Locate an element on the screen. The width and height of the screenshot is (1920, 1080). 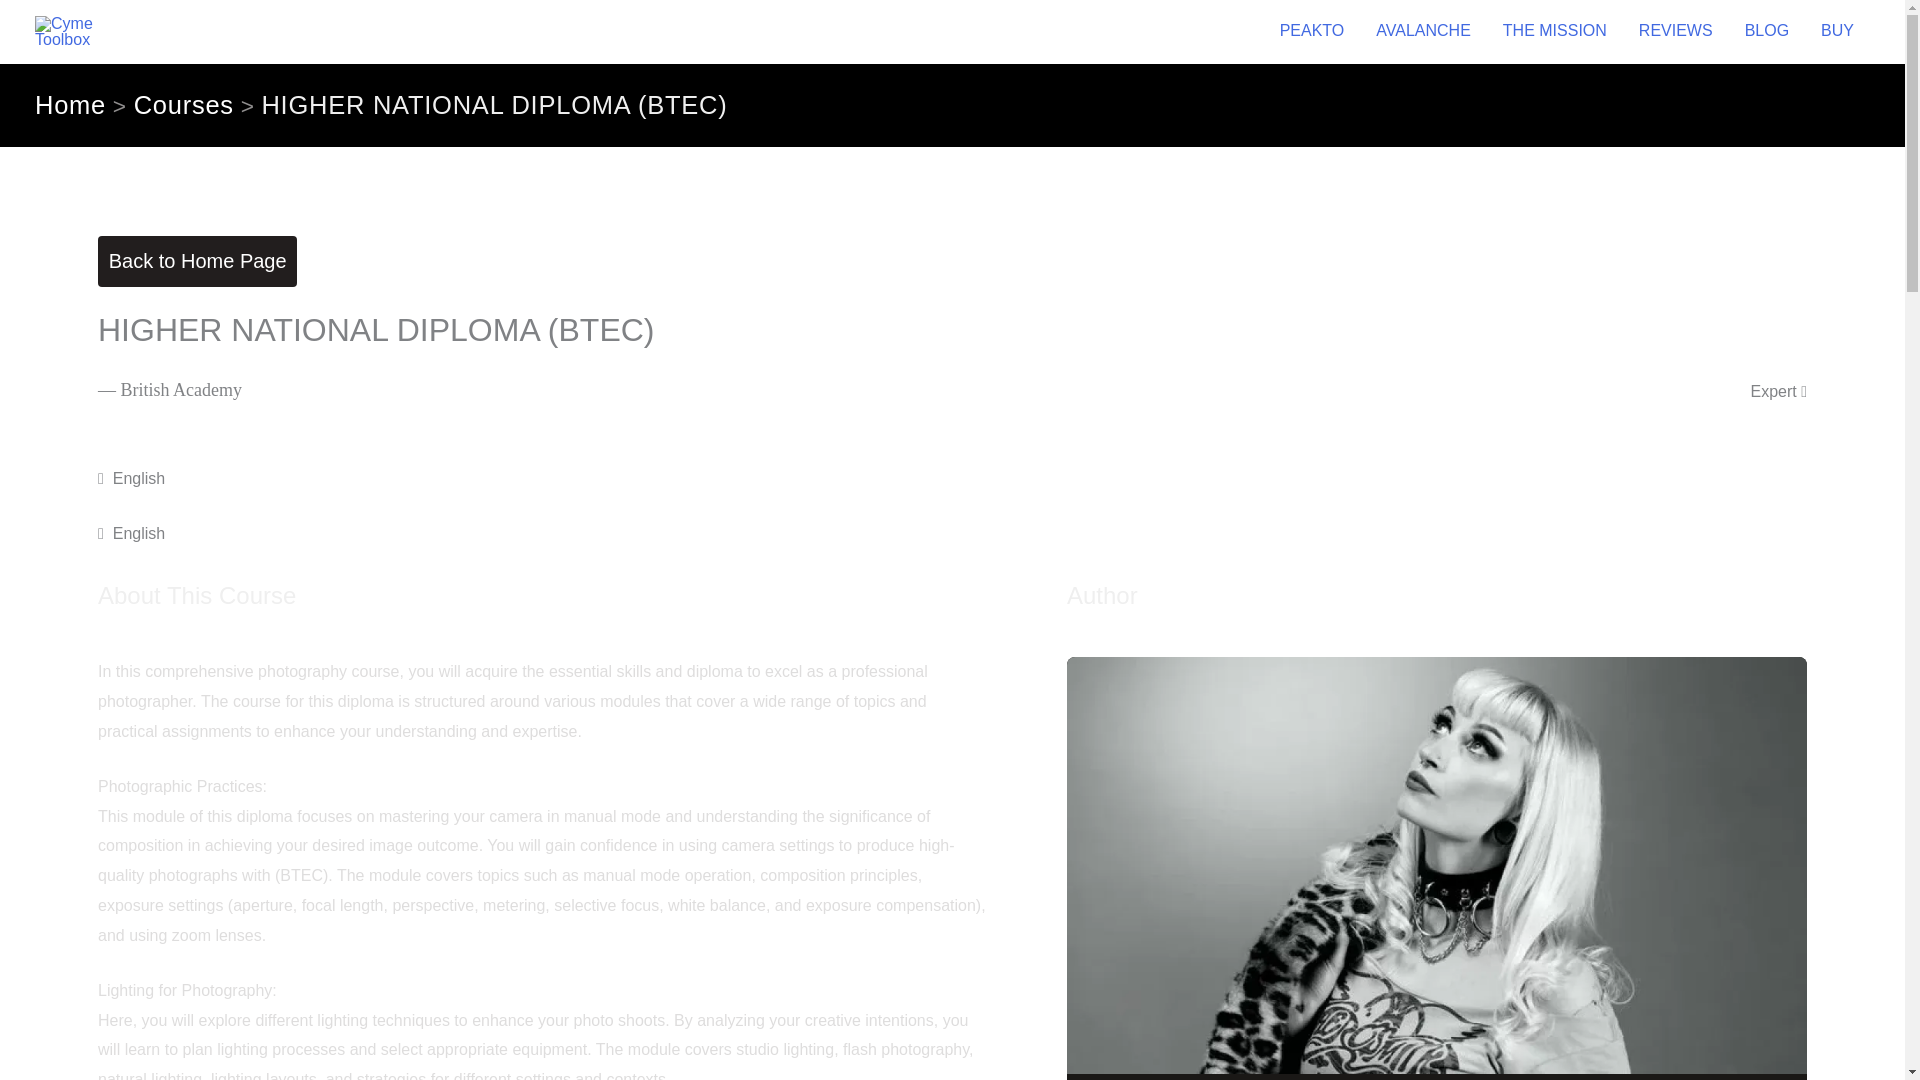
REVIEWS is located at coordinates (1676, 32).